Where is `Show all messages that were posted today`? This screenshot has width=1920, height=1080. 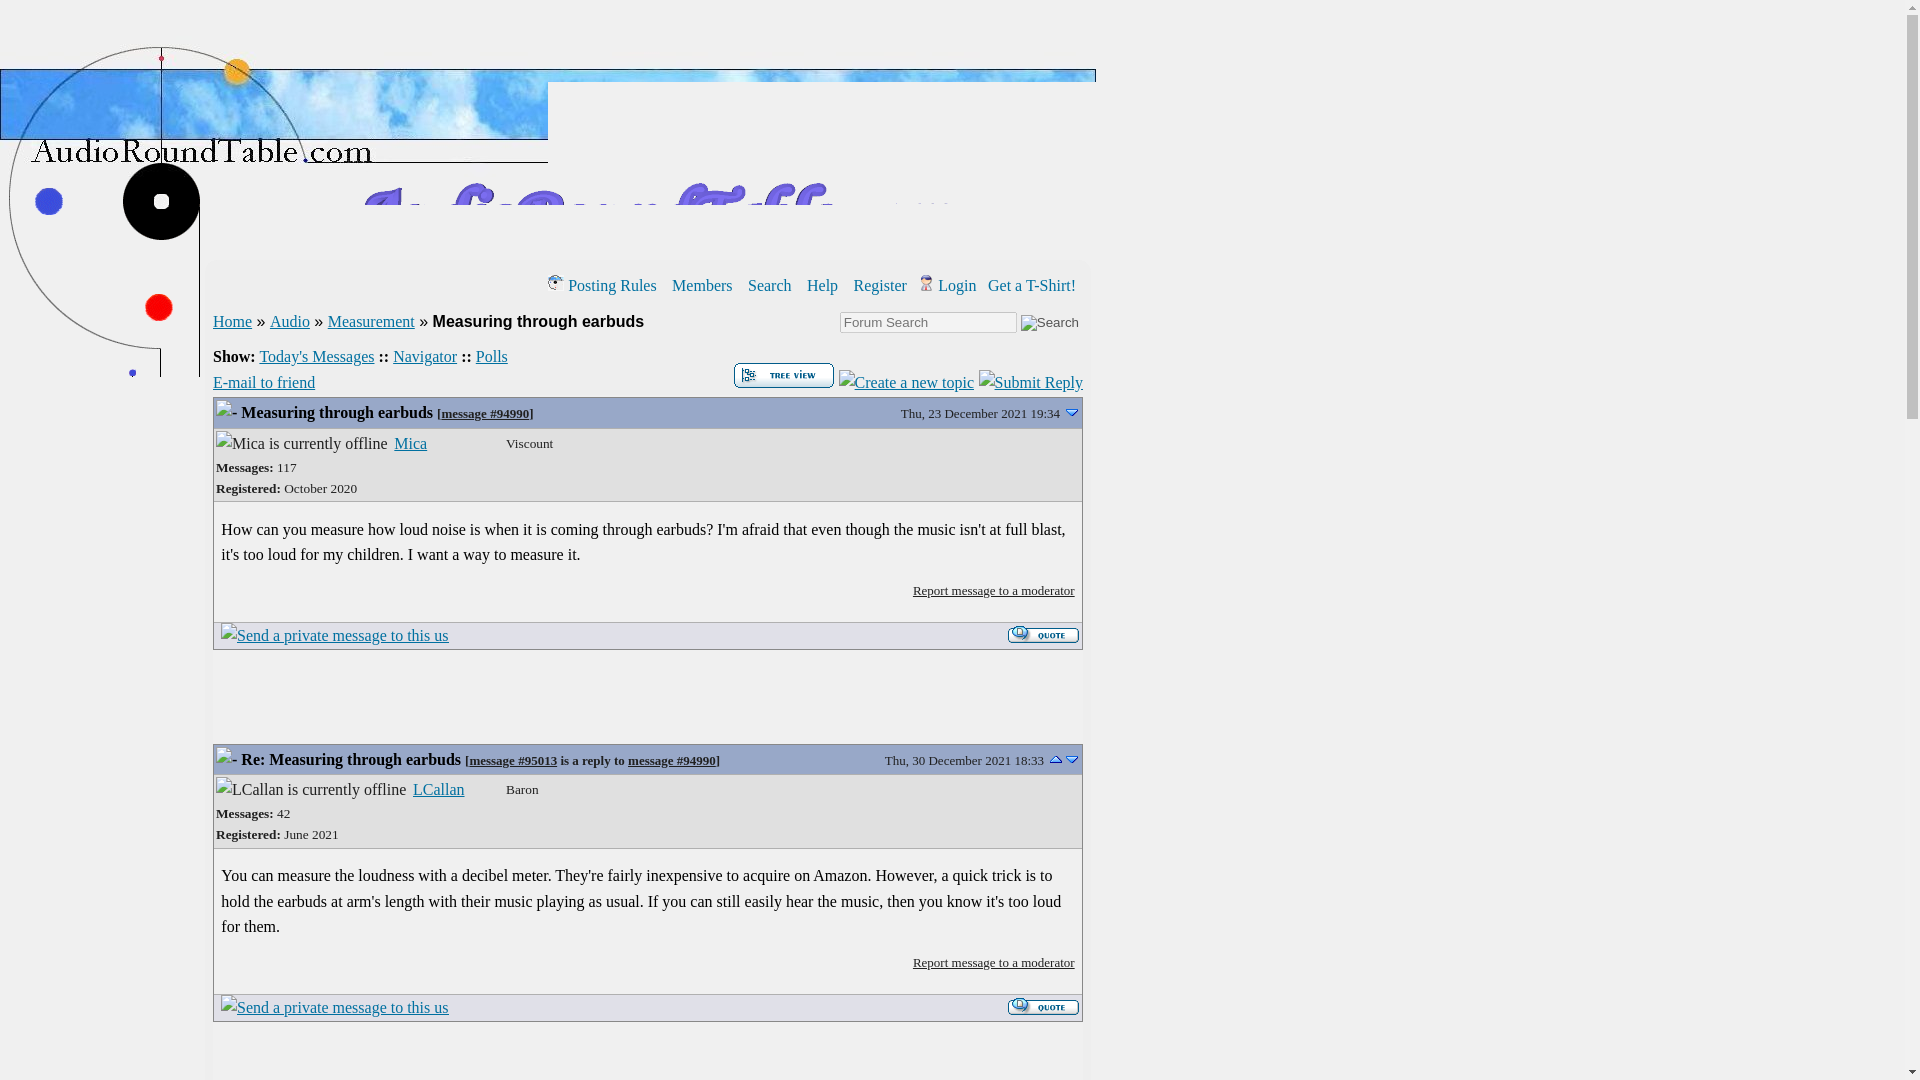 Show all messages that were posted today is located at coordinates (316, 356).